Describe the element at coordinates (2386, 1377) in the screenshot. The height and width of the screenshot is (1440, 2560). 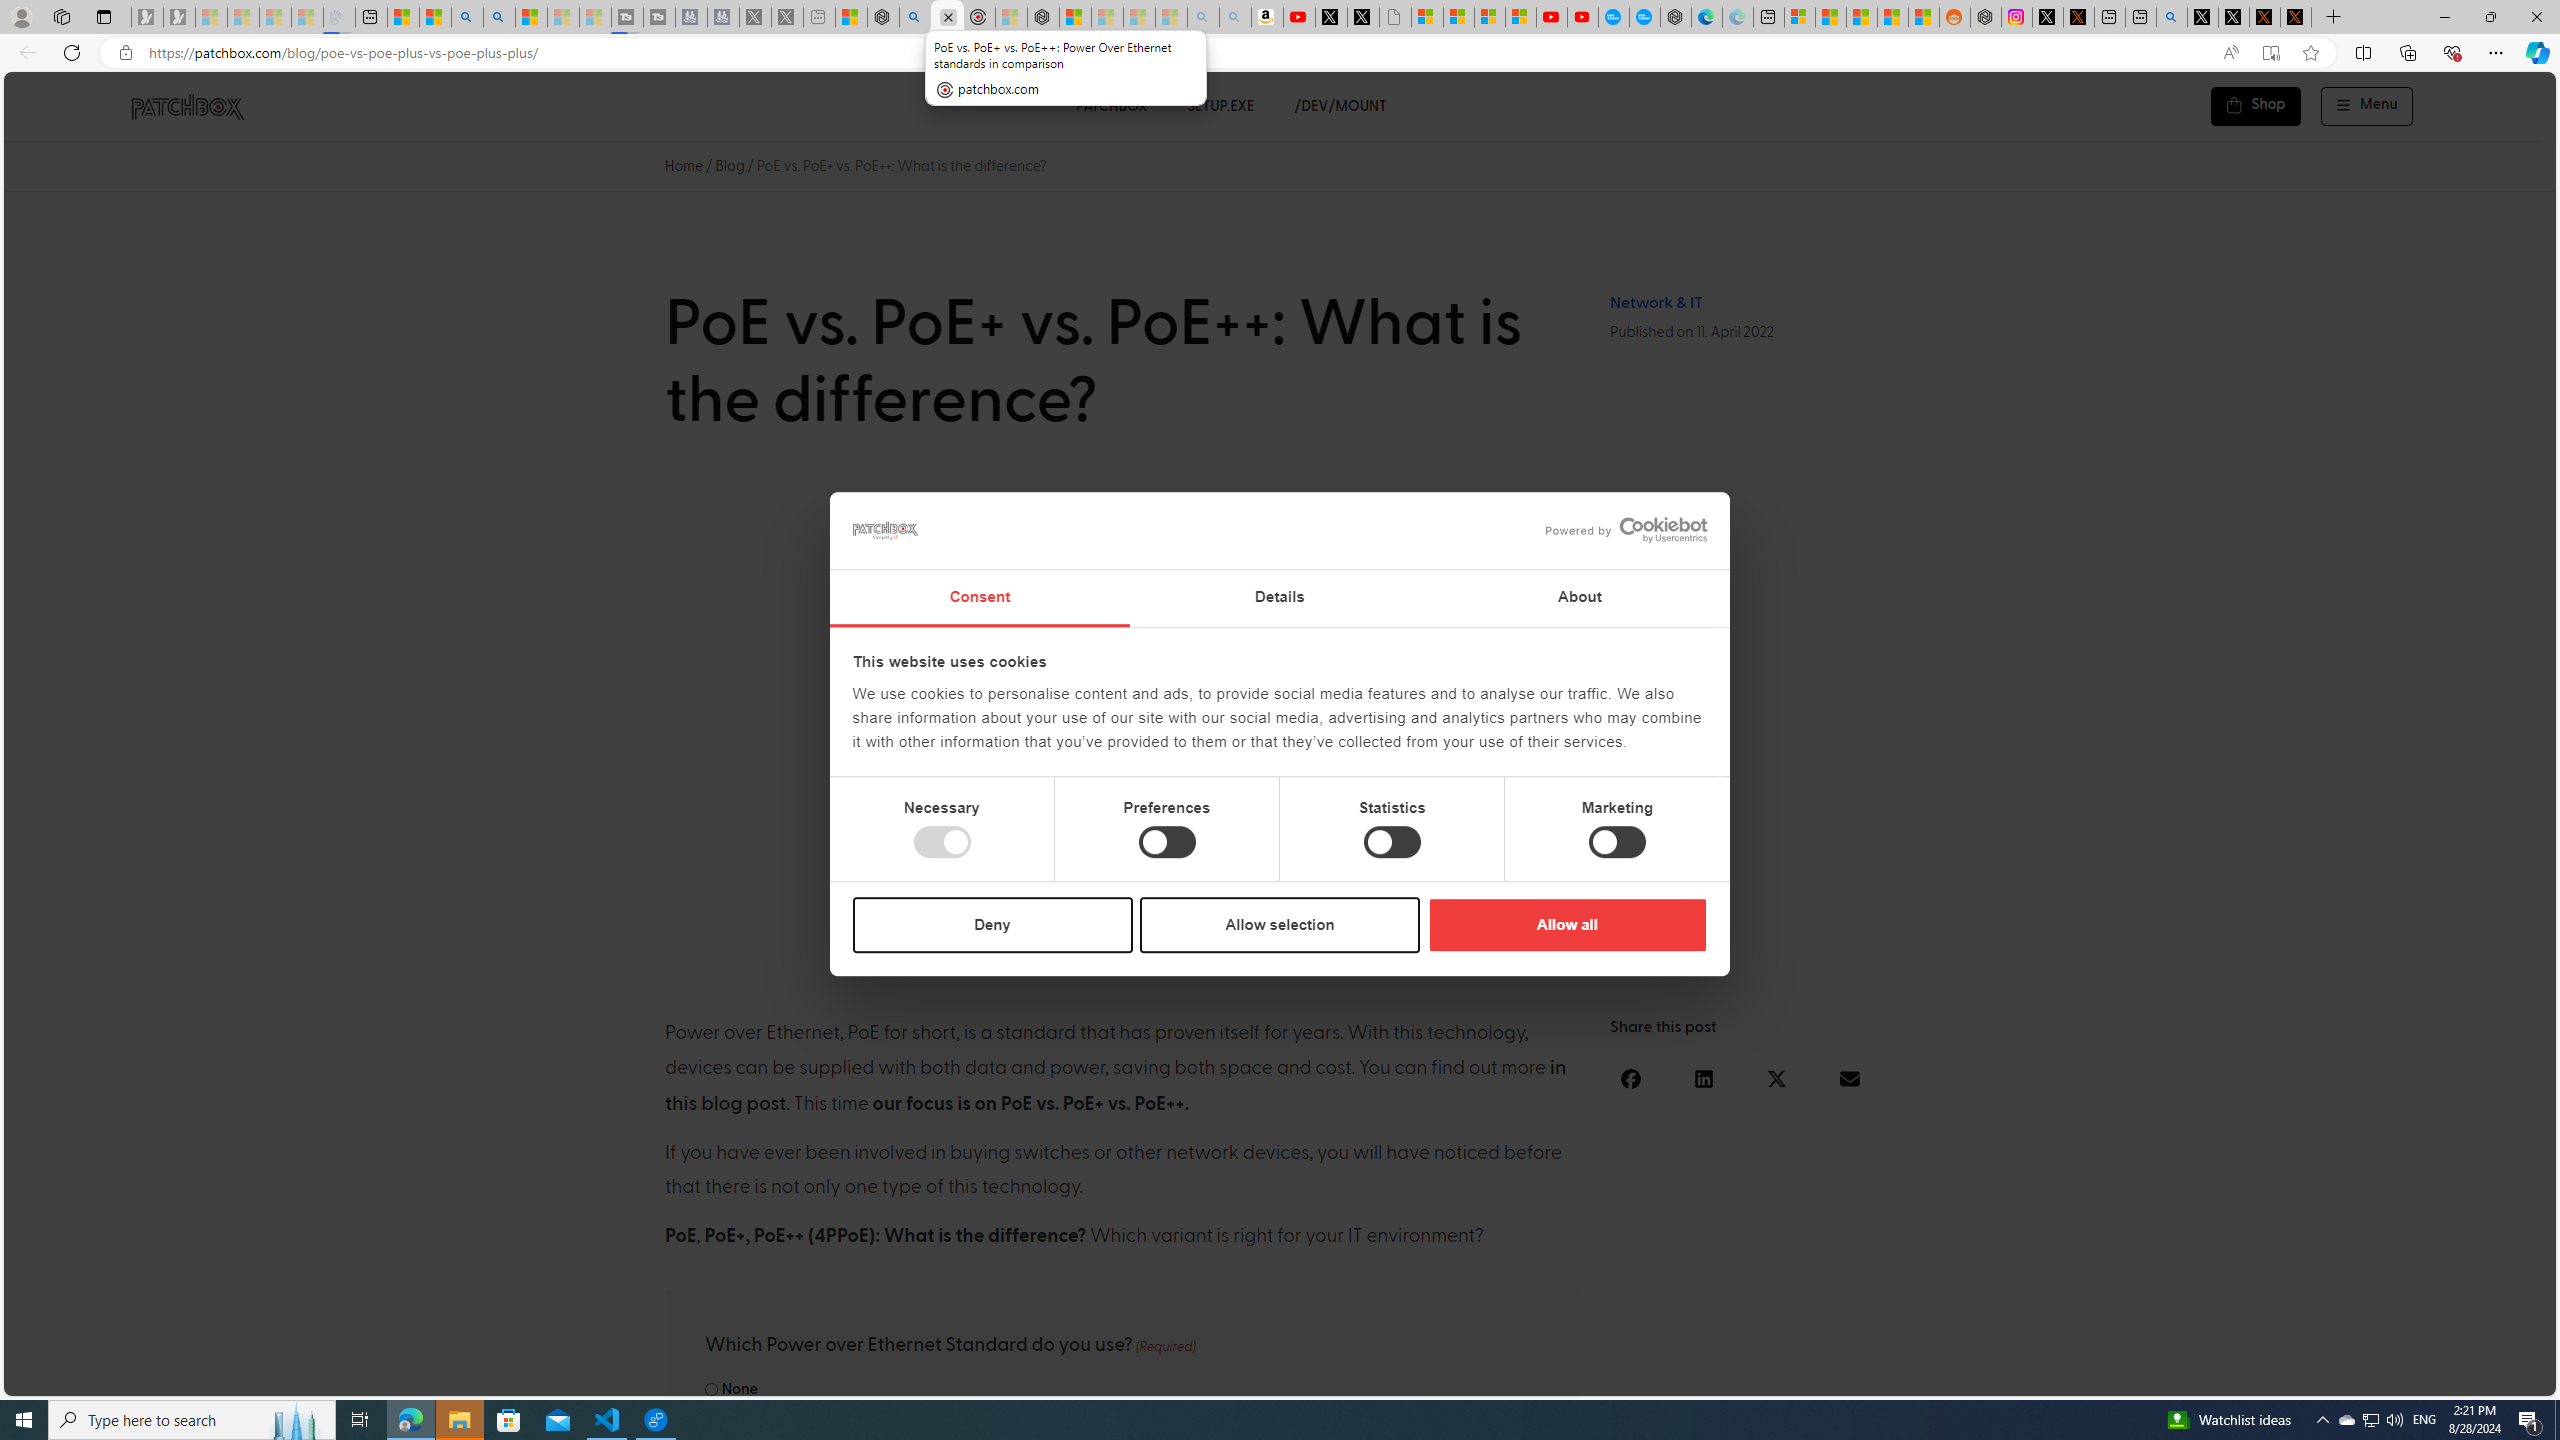
I see `Language switcher : Swedish` at that location.